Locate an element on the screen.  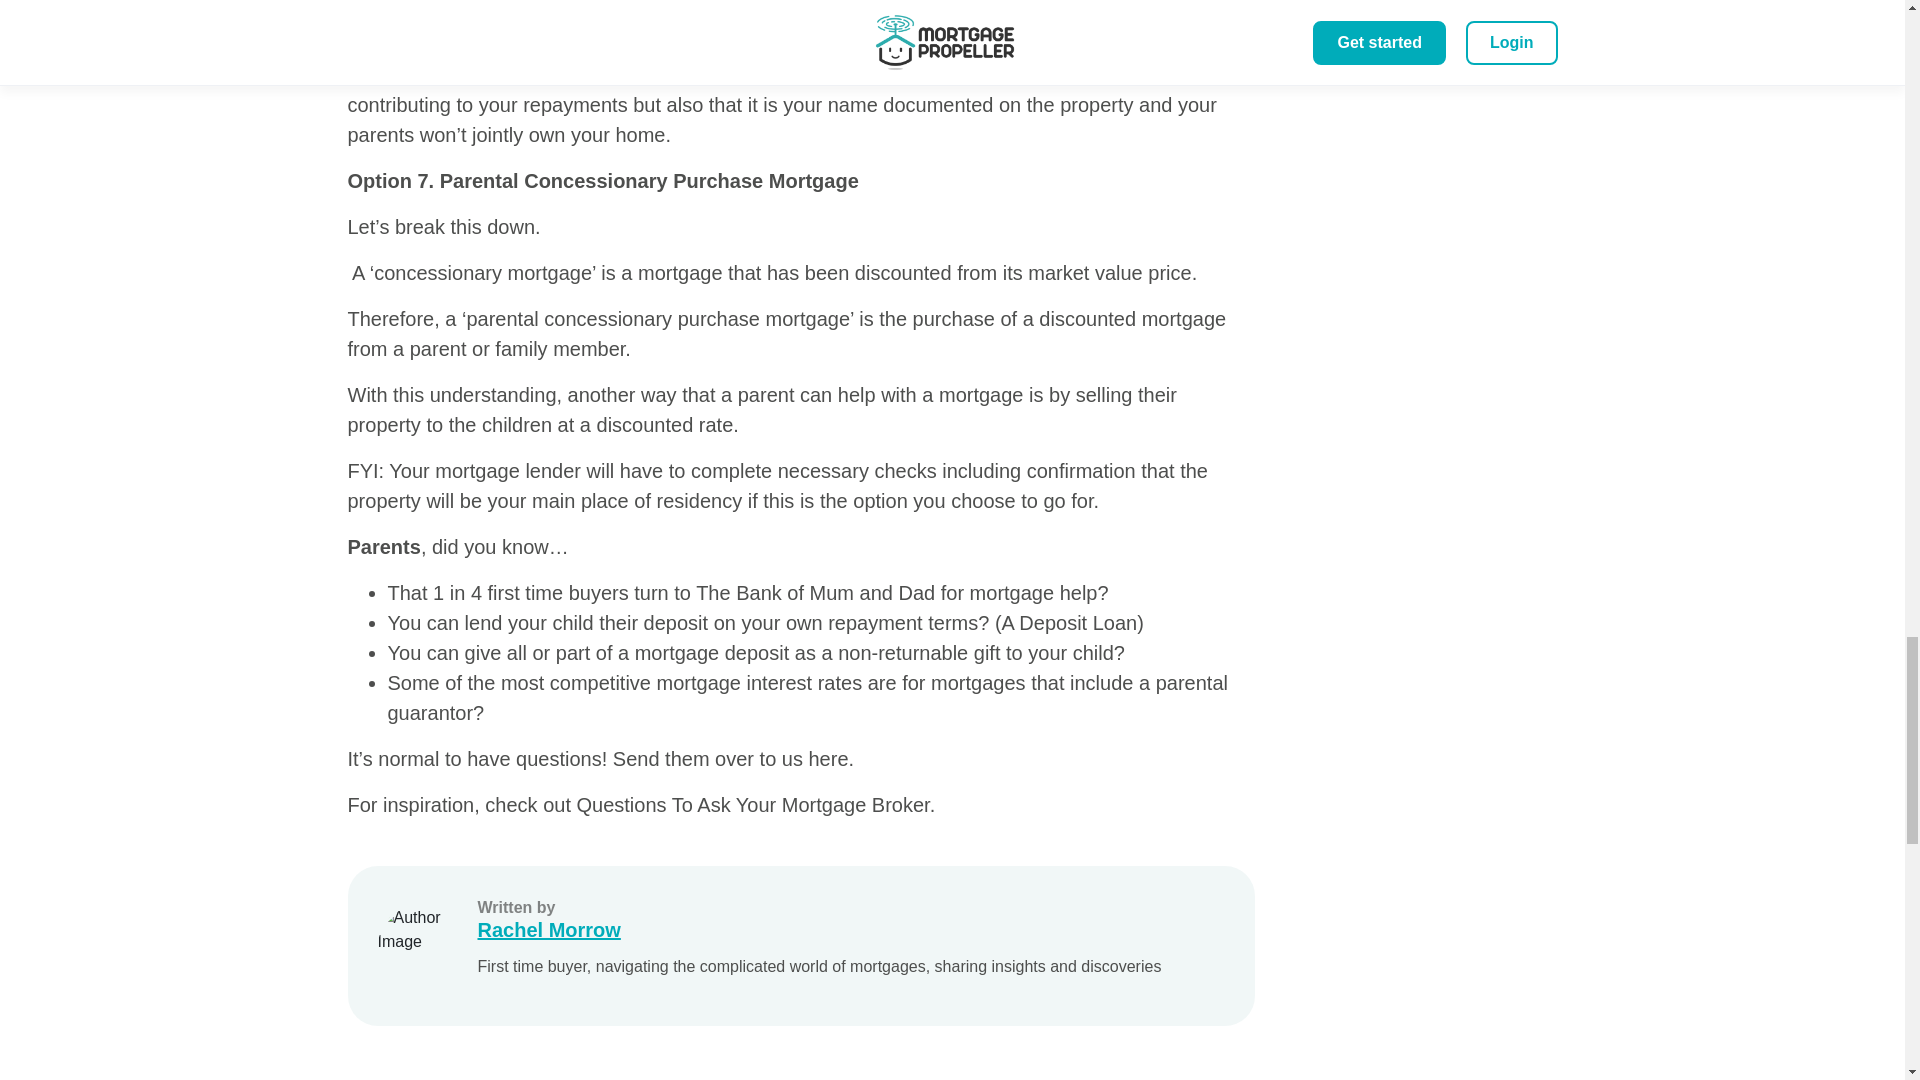
here is located at coordinates (828, 759).